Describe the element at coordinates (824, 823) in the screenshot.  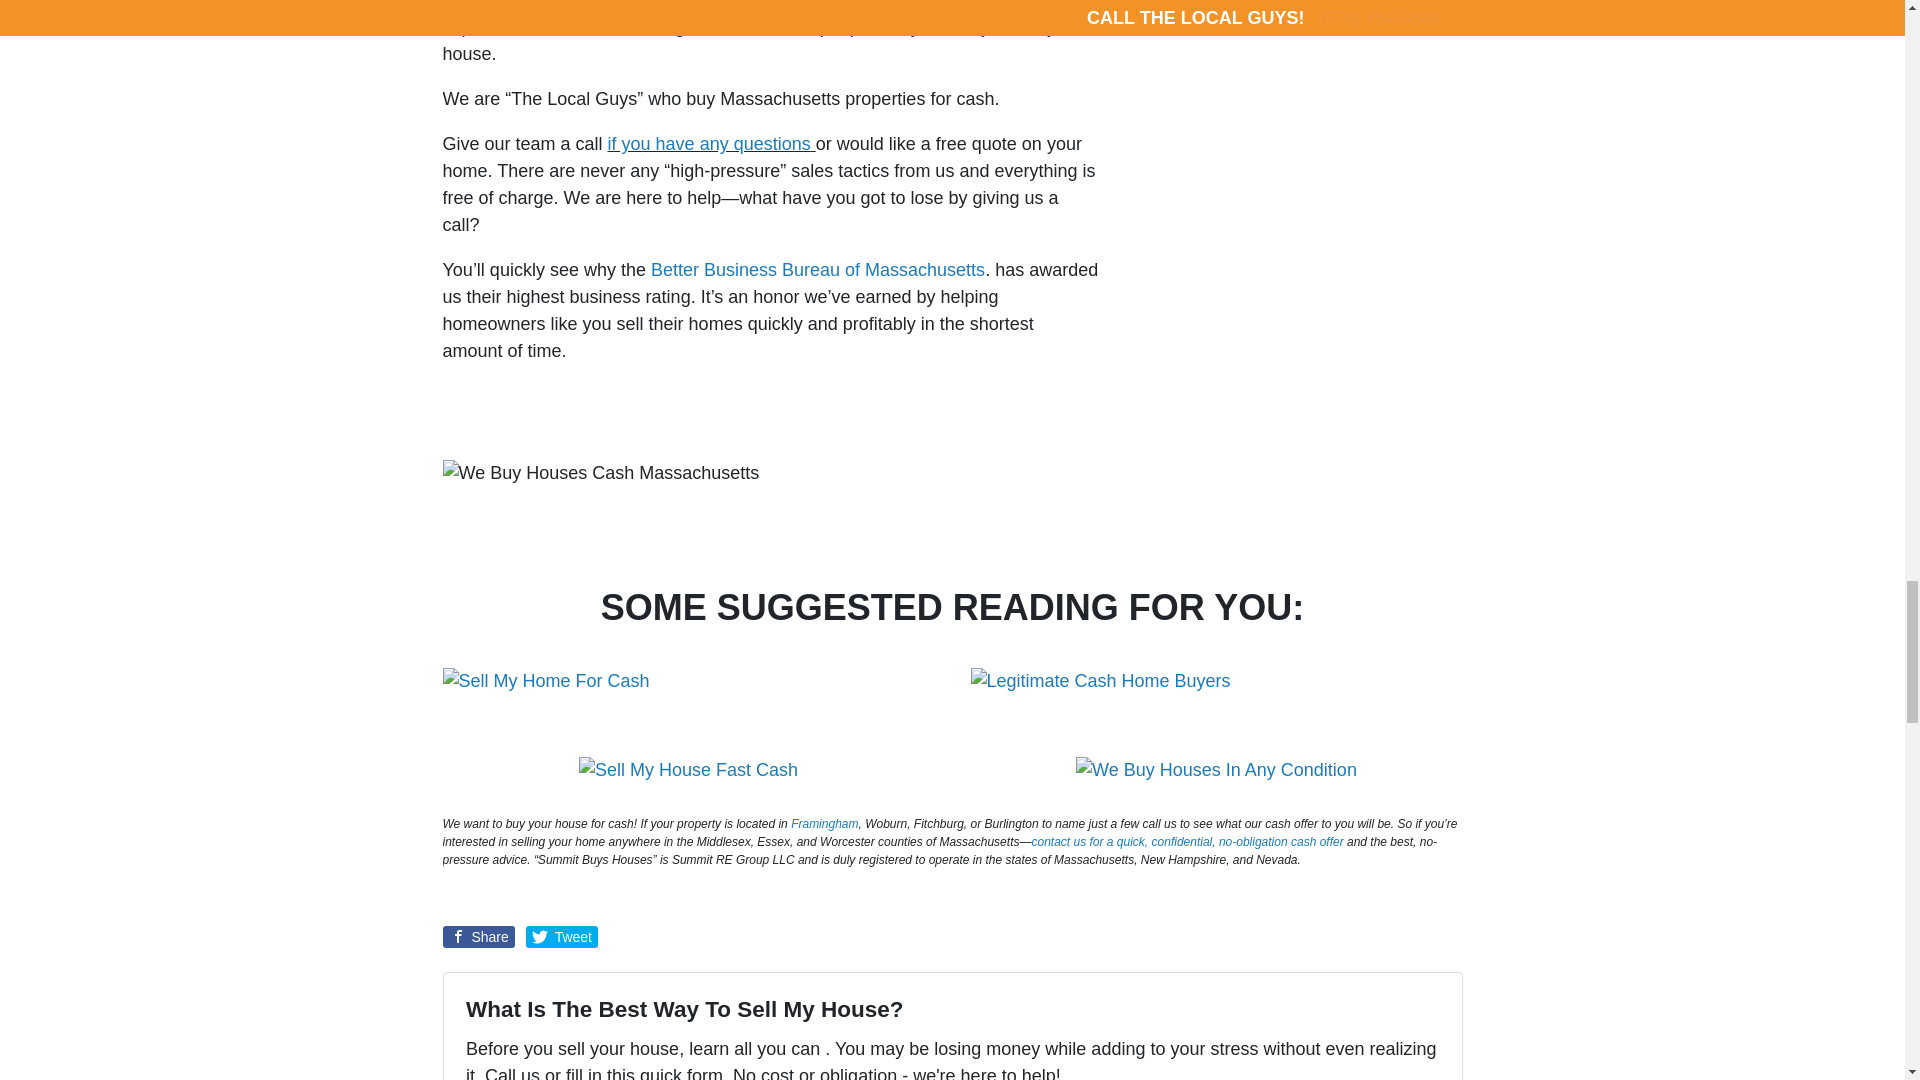
I see `Framingham` at that location.